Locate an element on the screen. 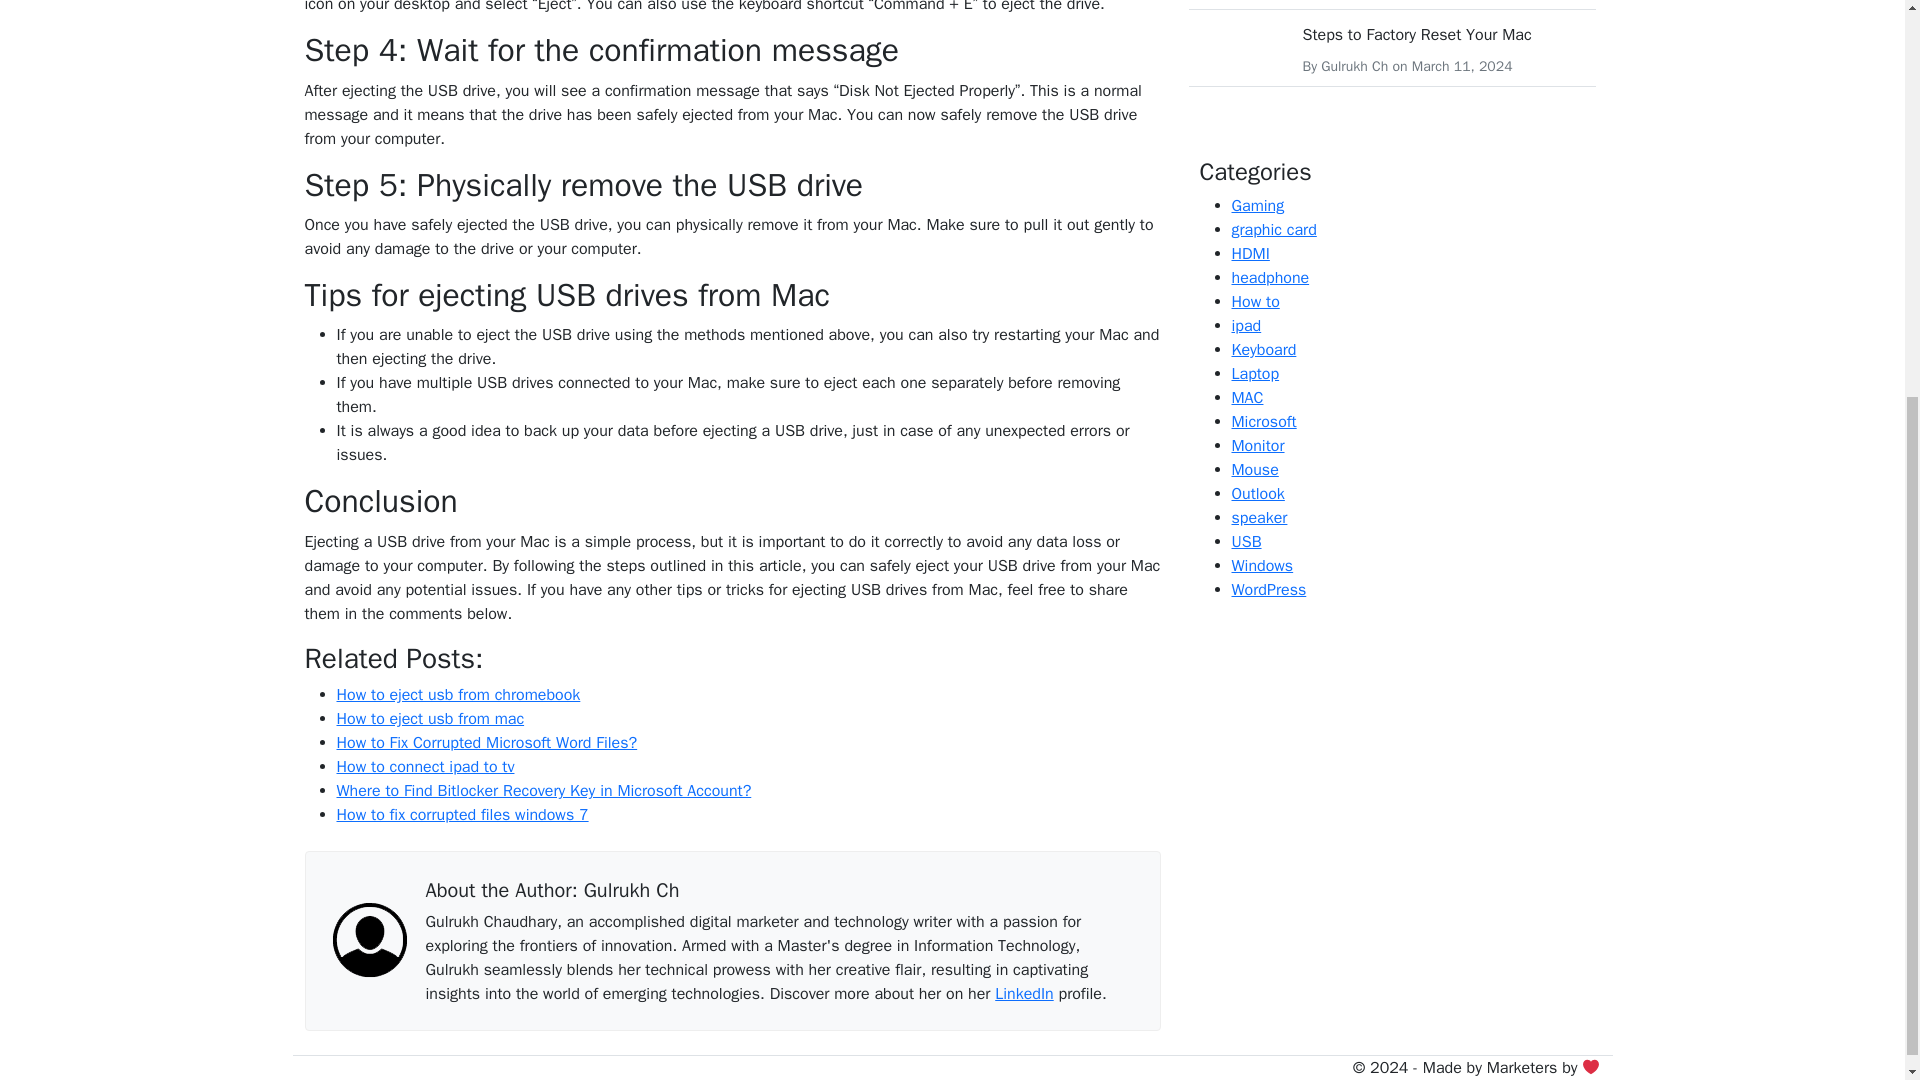 The image size is (1920, 1080). HDMI is located at coordinates (1250, 254).